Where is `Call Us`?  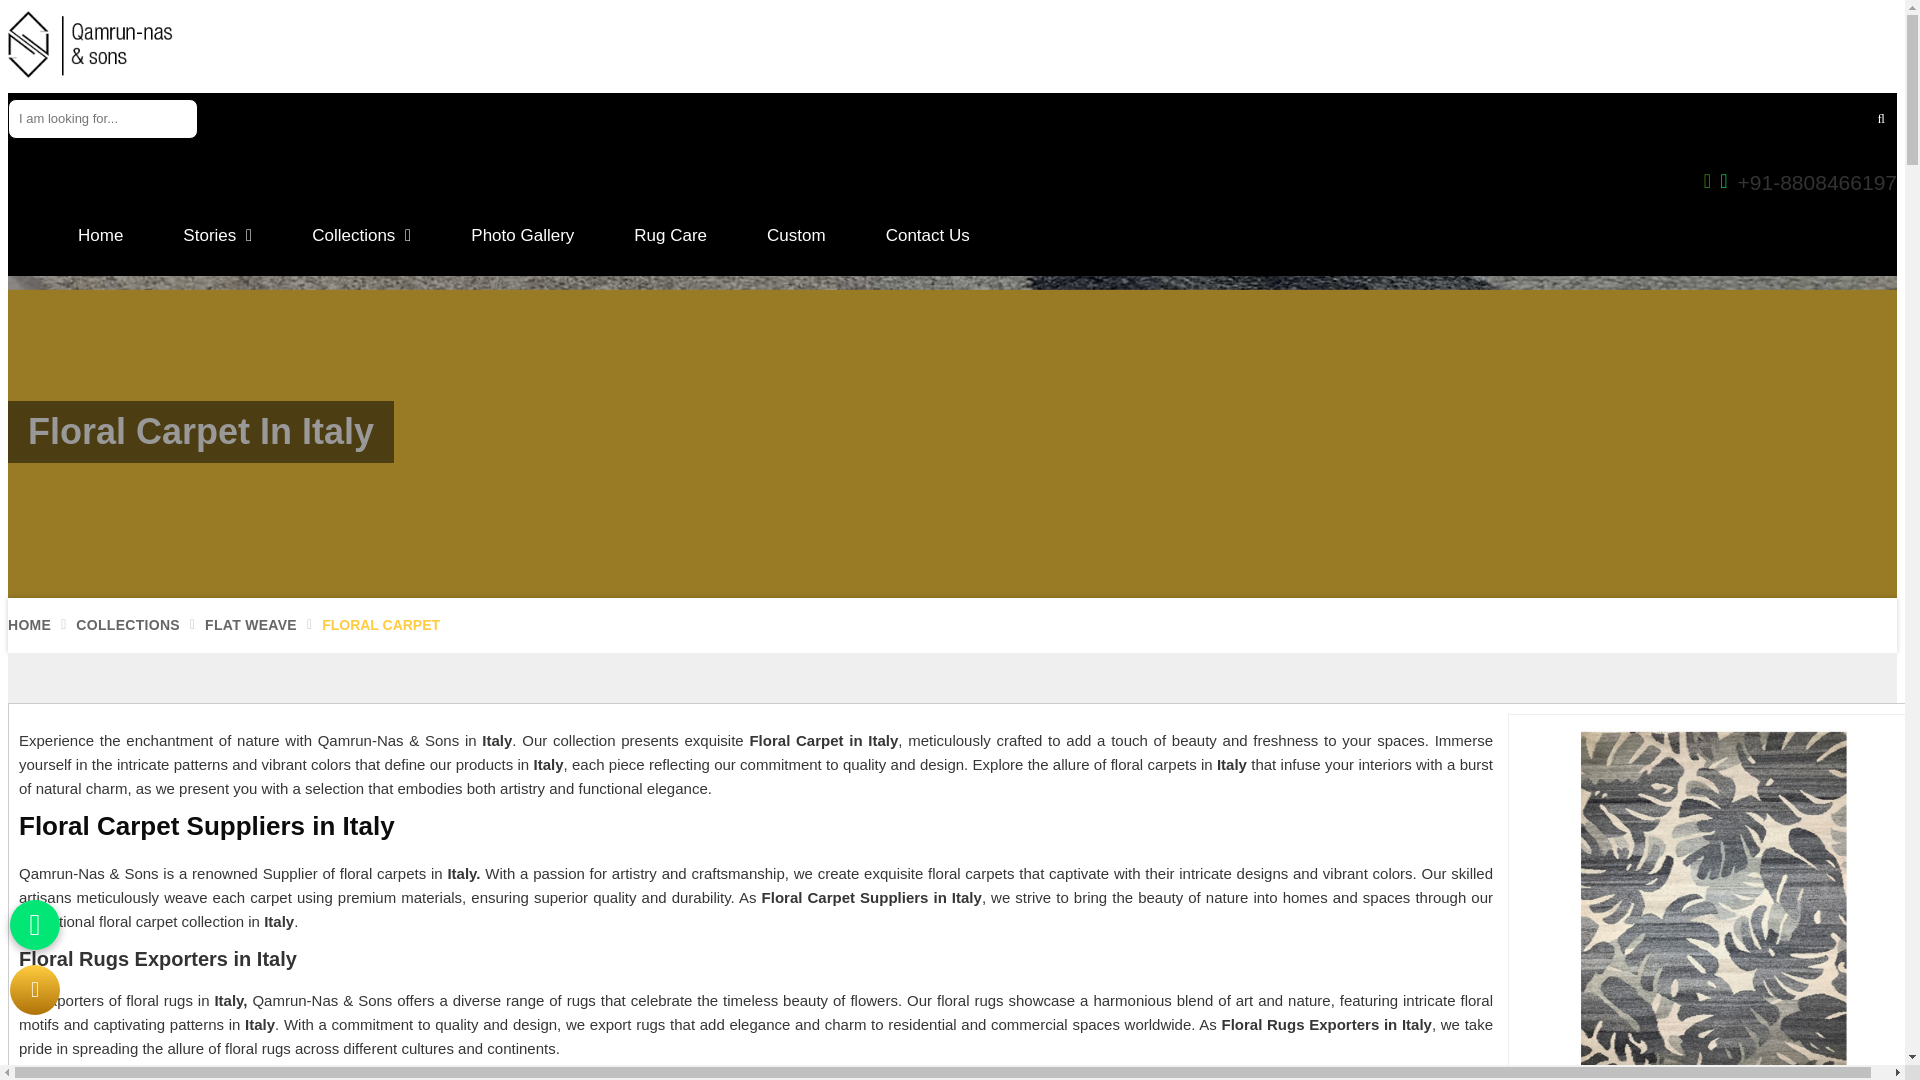 Call Us is located at coordinates (1800, 182).